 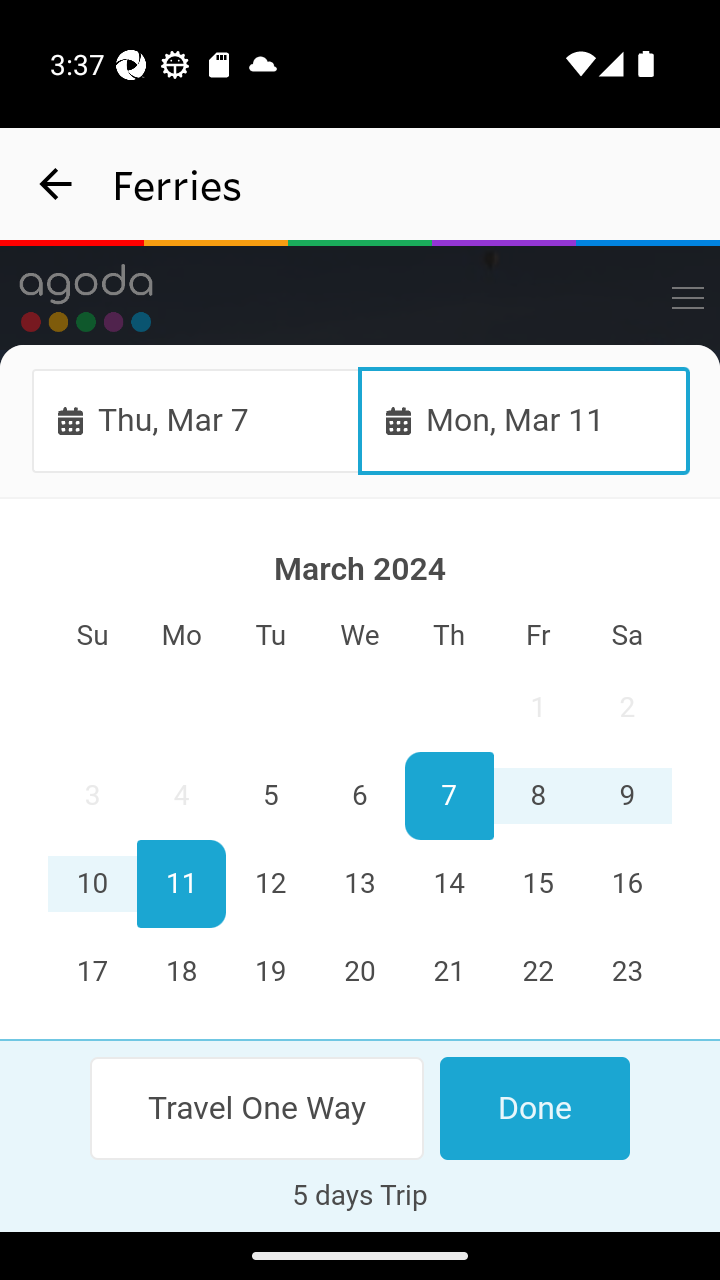 What do you see at coordinates (537, 972) in the screenshot?
I see `22` at bounding box center [537, 972].